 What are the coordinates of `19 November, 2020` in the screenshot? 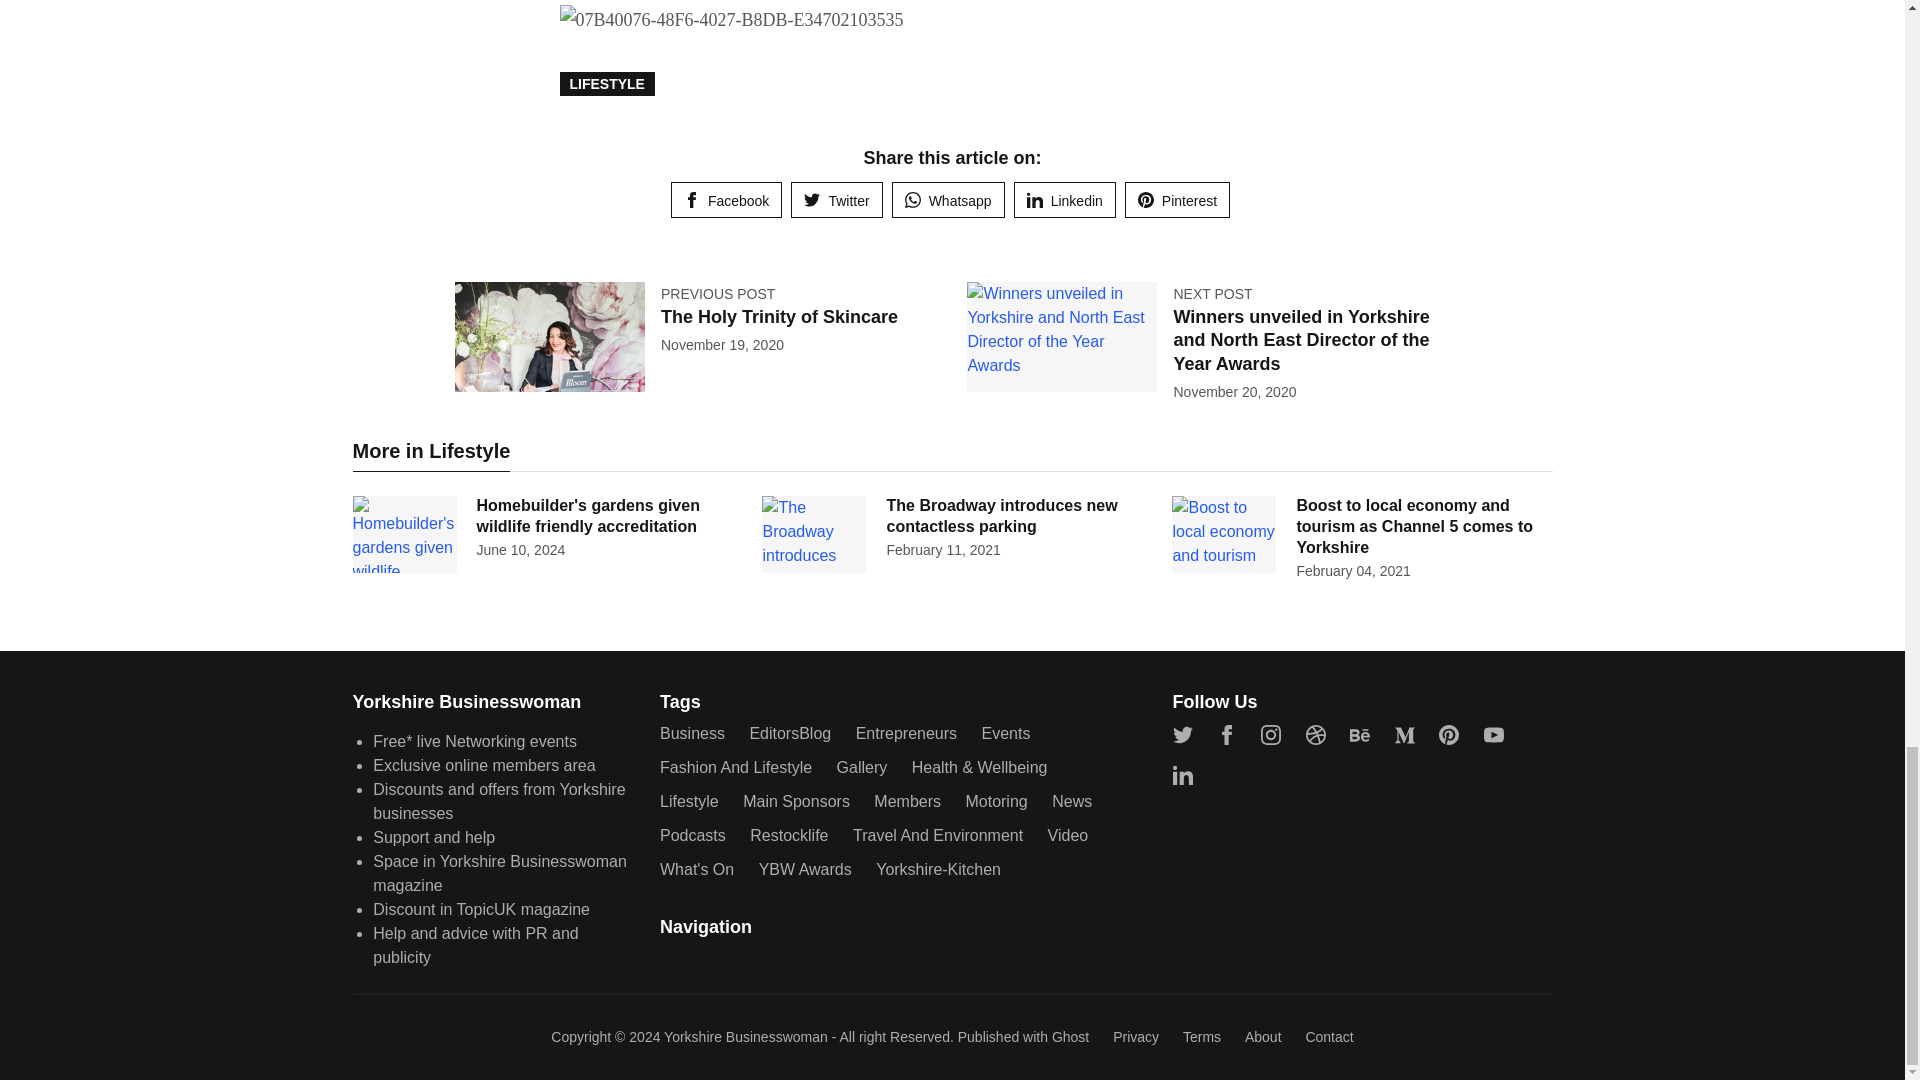 It's located at (722, 344).